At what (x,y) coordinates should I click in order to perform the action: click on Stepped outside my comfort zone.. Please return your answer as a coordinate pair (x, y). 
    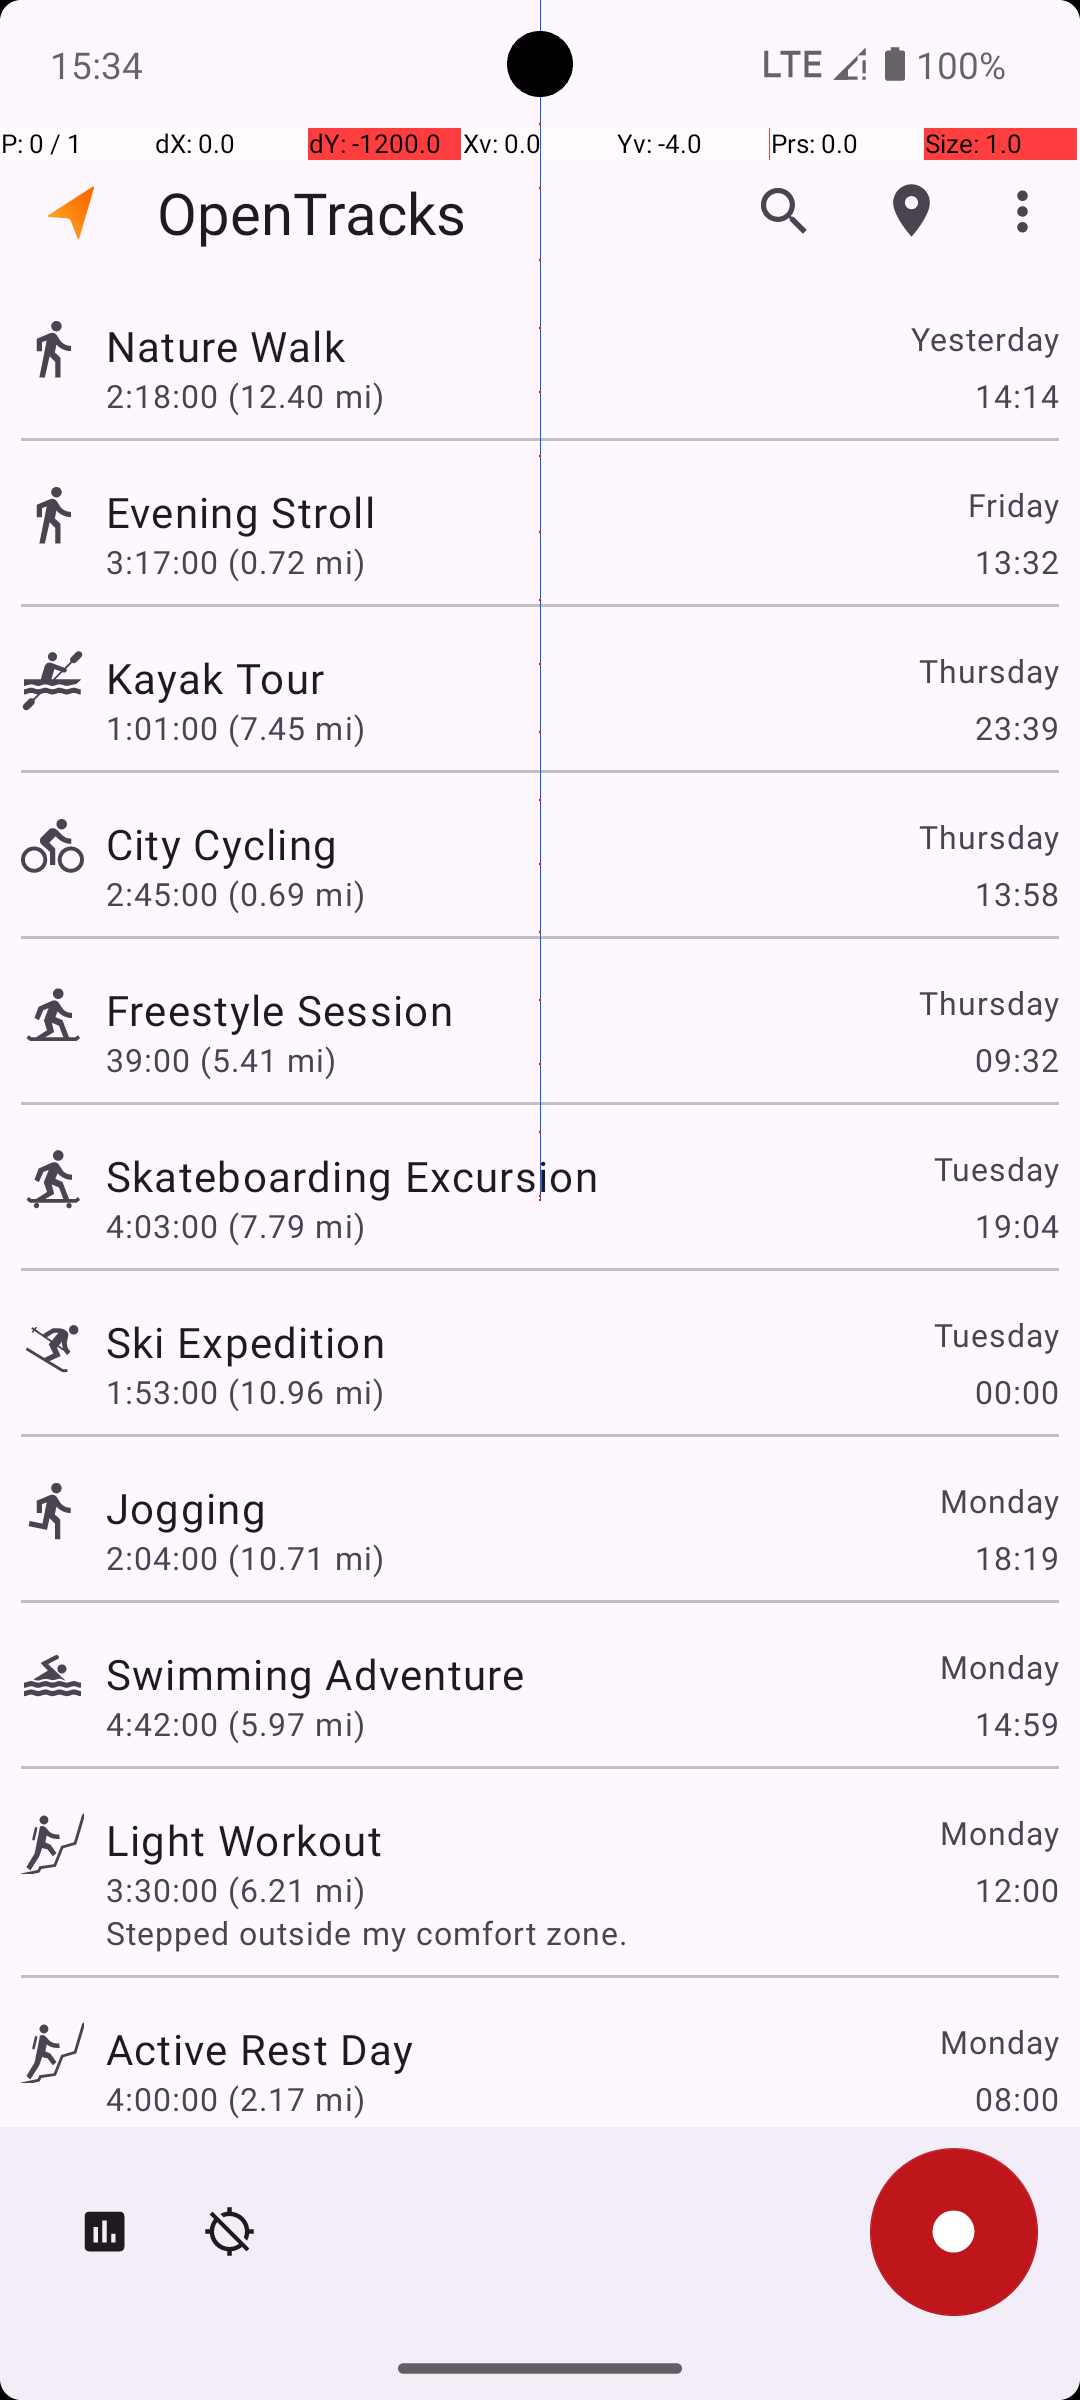
    Looking at the image, I should click on (582, 1932).